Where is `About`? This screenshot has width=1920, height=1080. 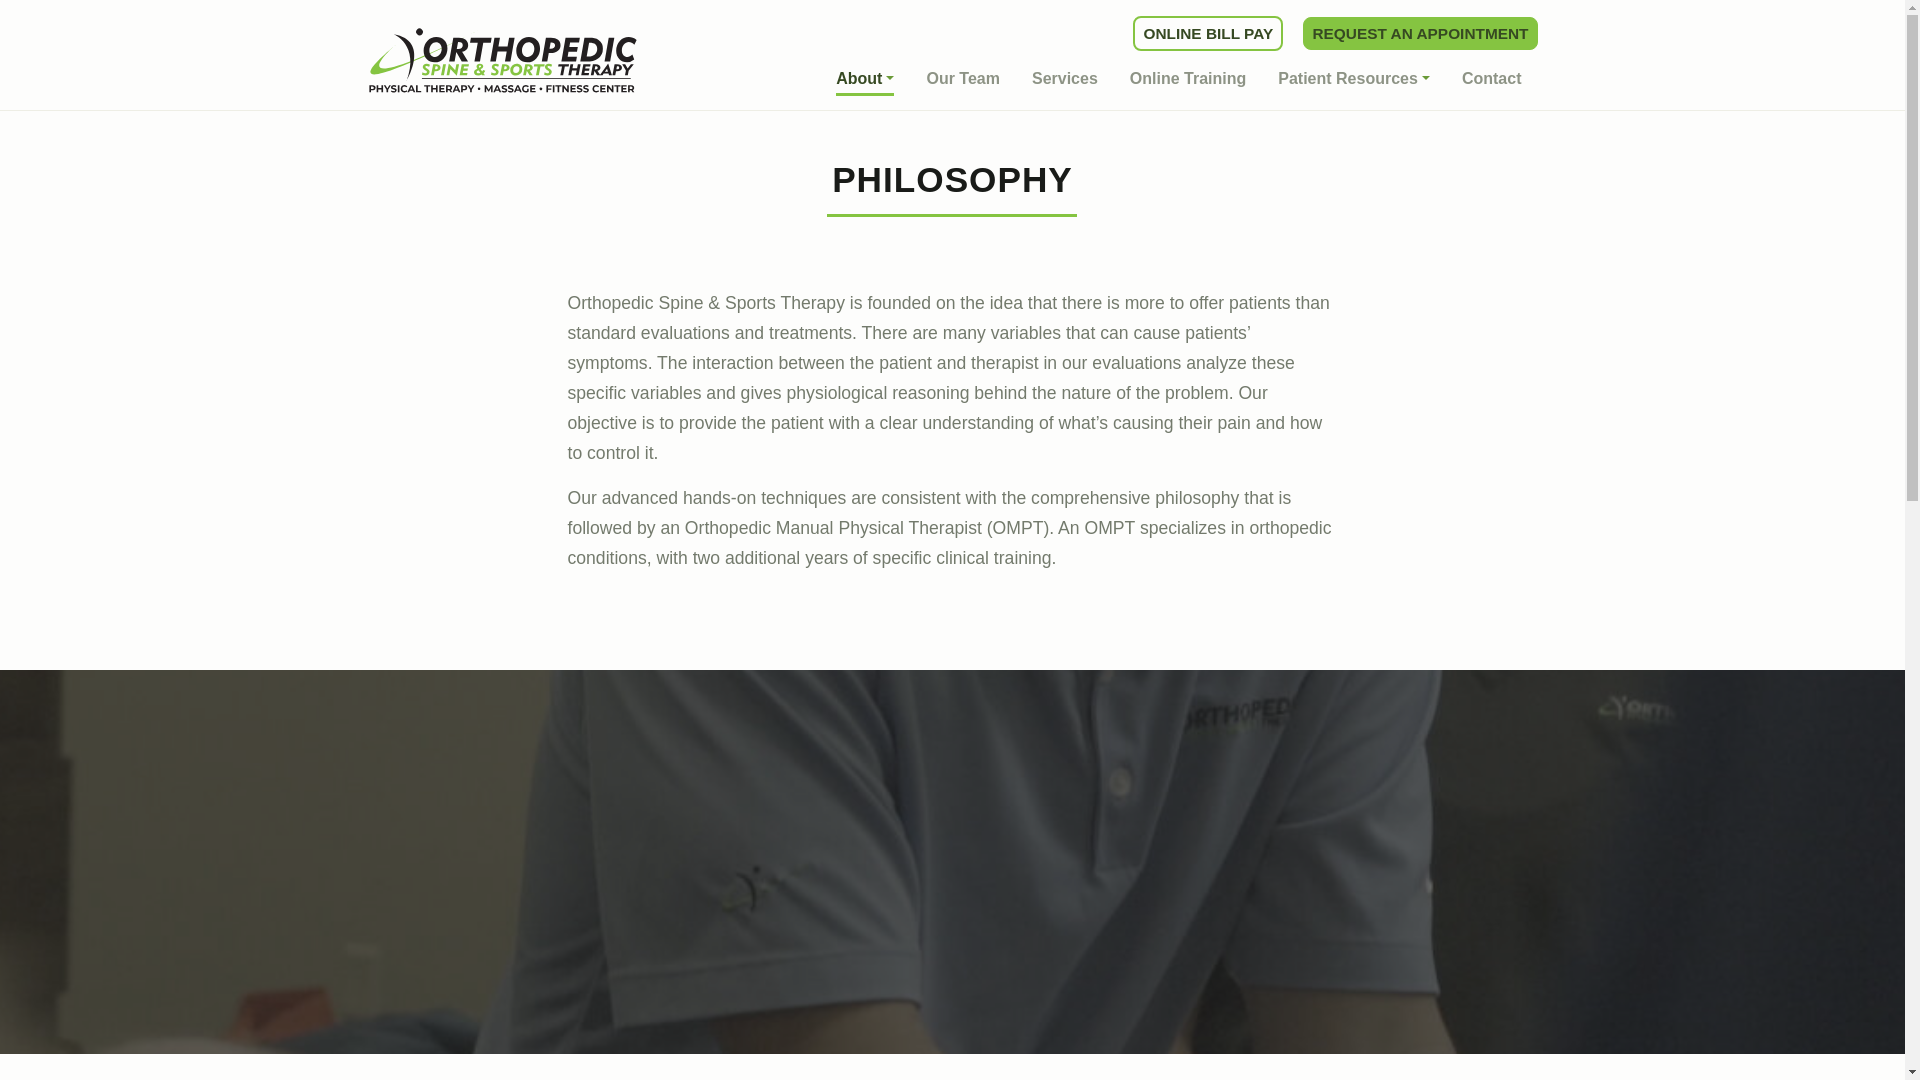 About is located at coordinates (864, 80).